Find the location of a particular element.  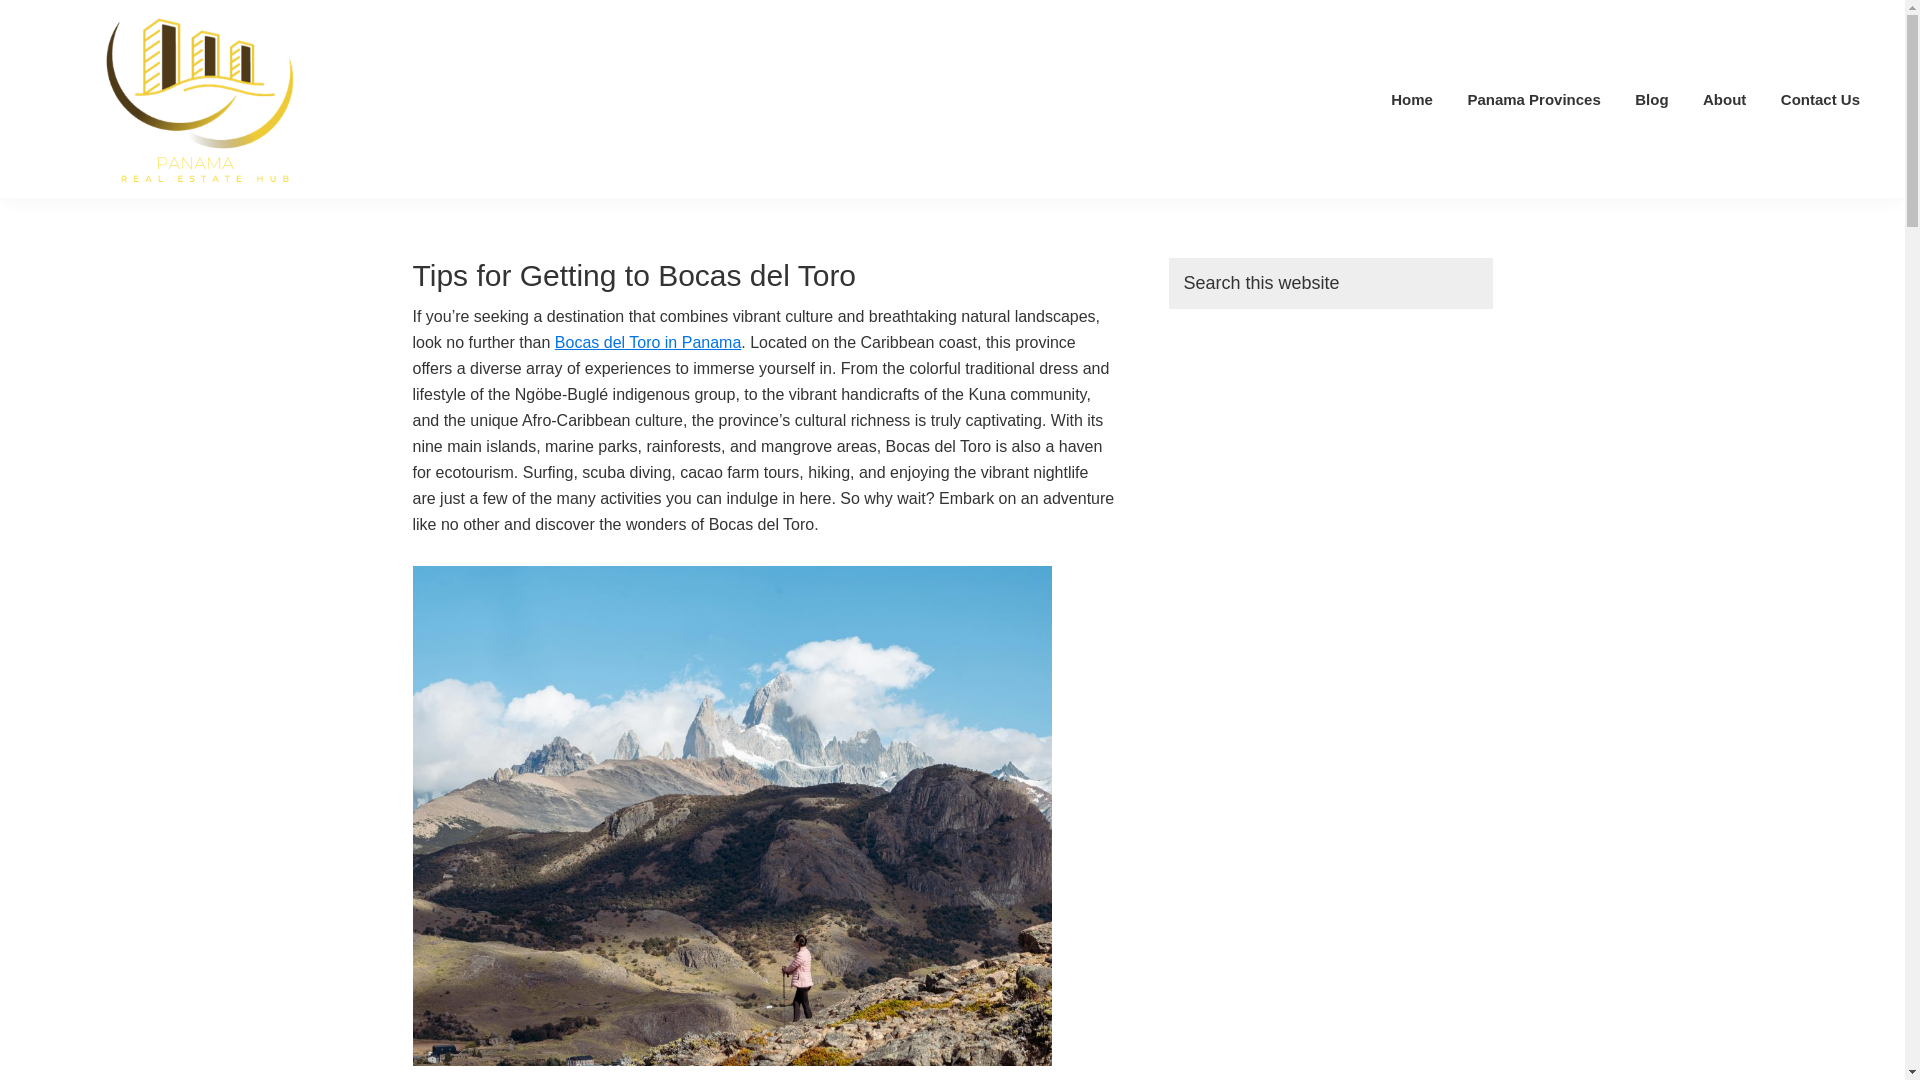

Contact Us is located at coordinates (1820, 98).